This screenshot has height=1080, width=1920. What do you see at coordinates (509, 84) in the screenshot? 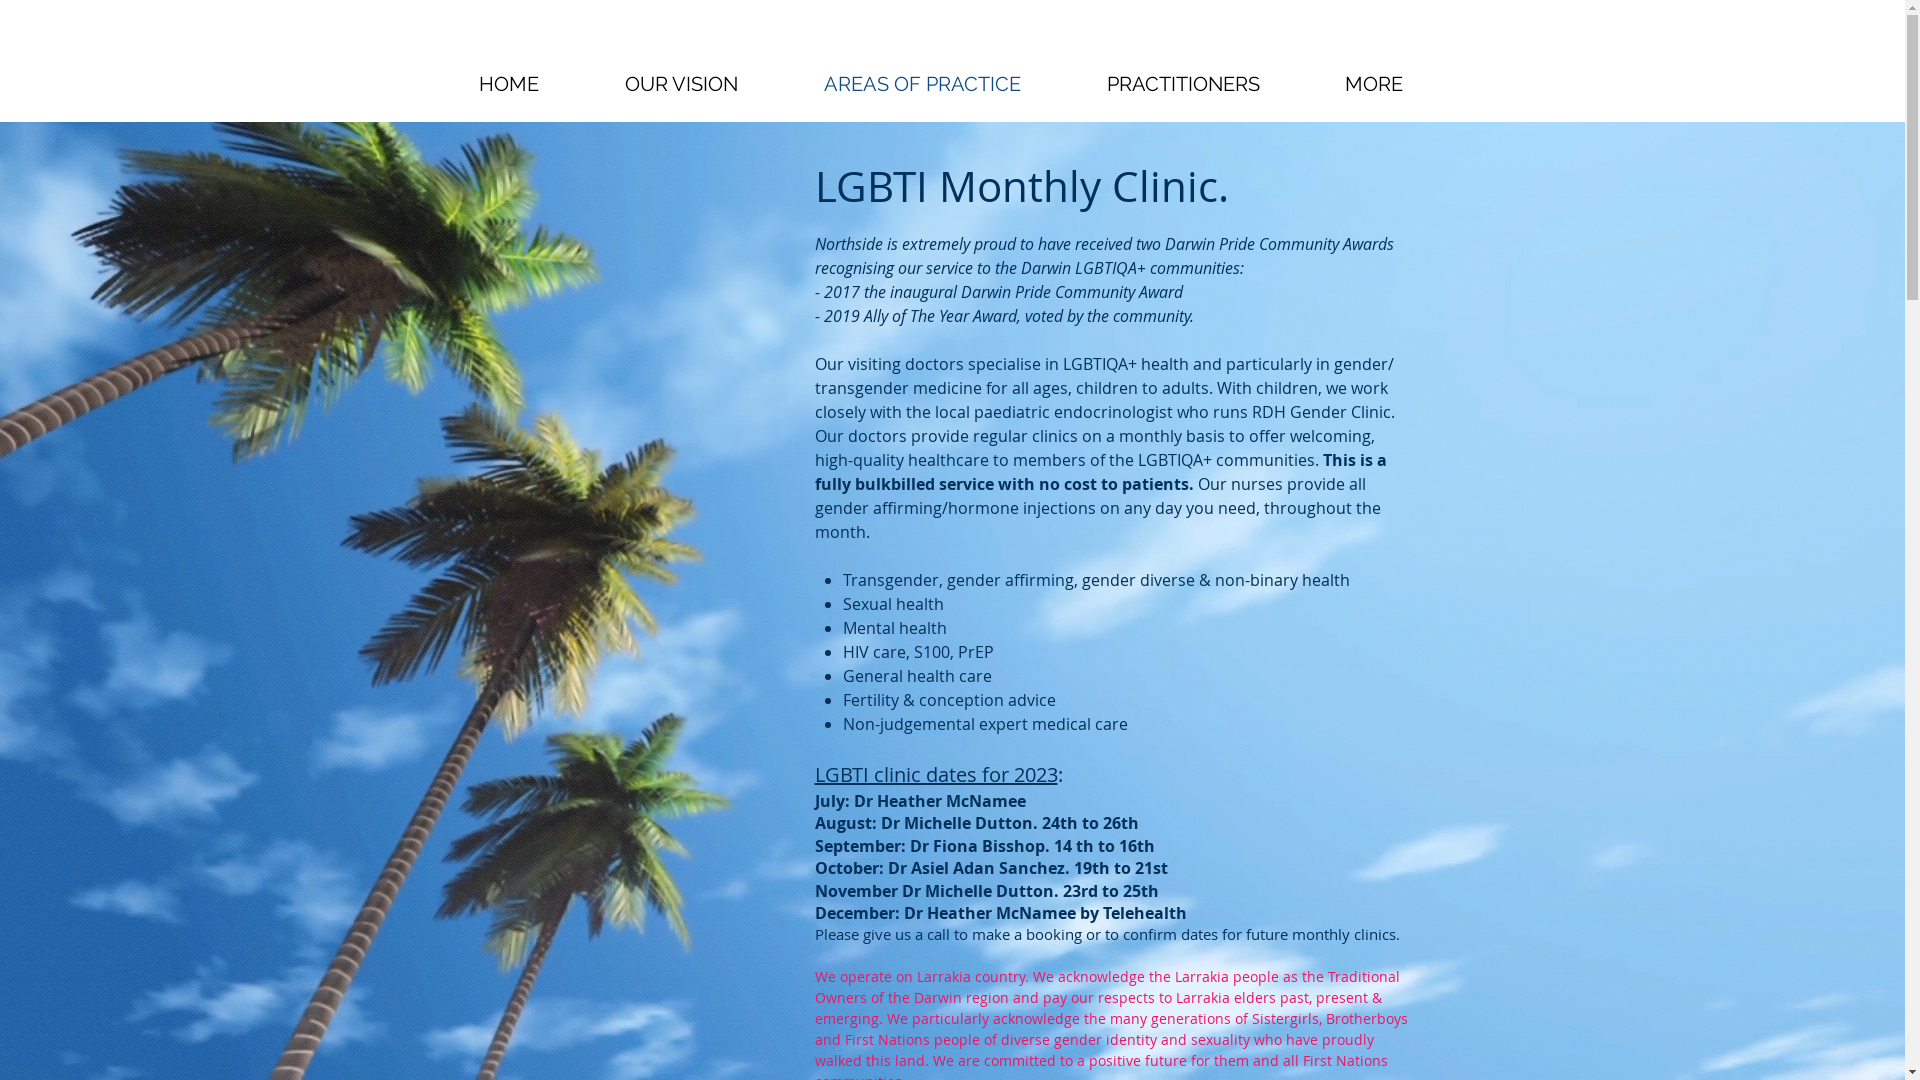
I see `HOME` at bounding box center [509, 84].